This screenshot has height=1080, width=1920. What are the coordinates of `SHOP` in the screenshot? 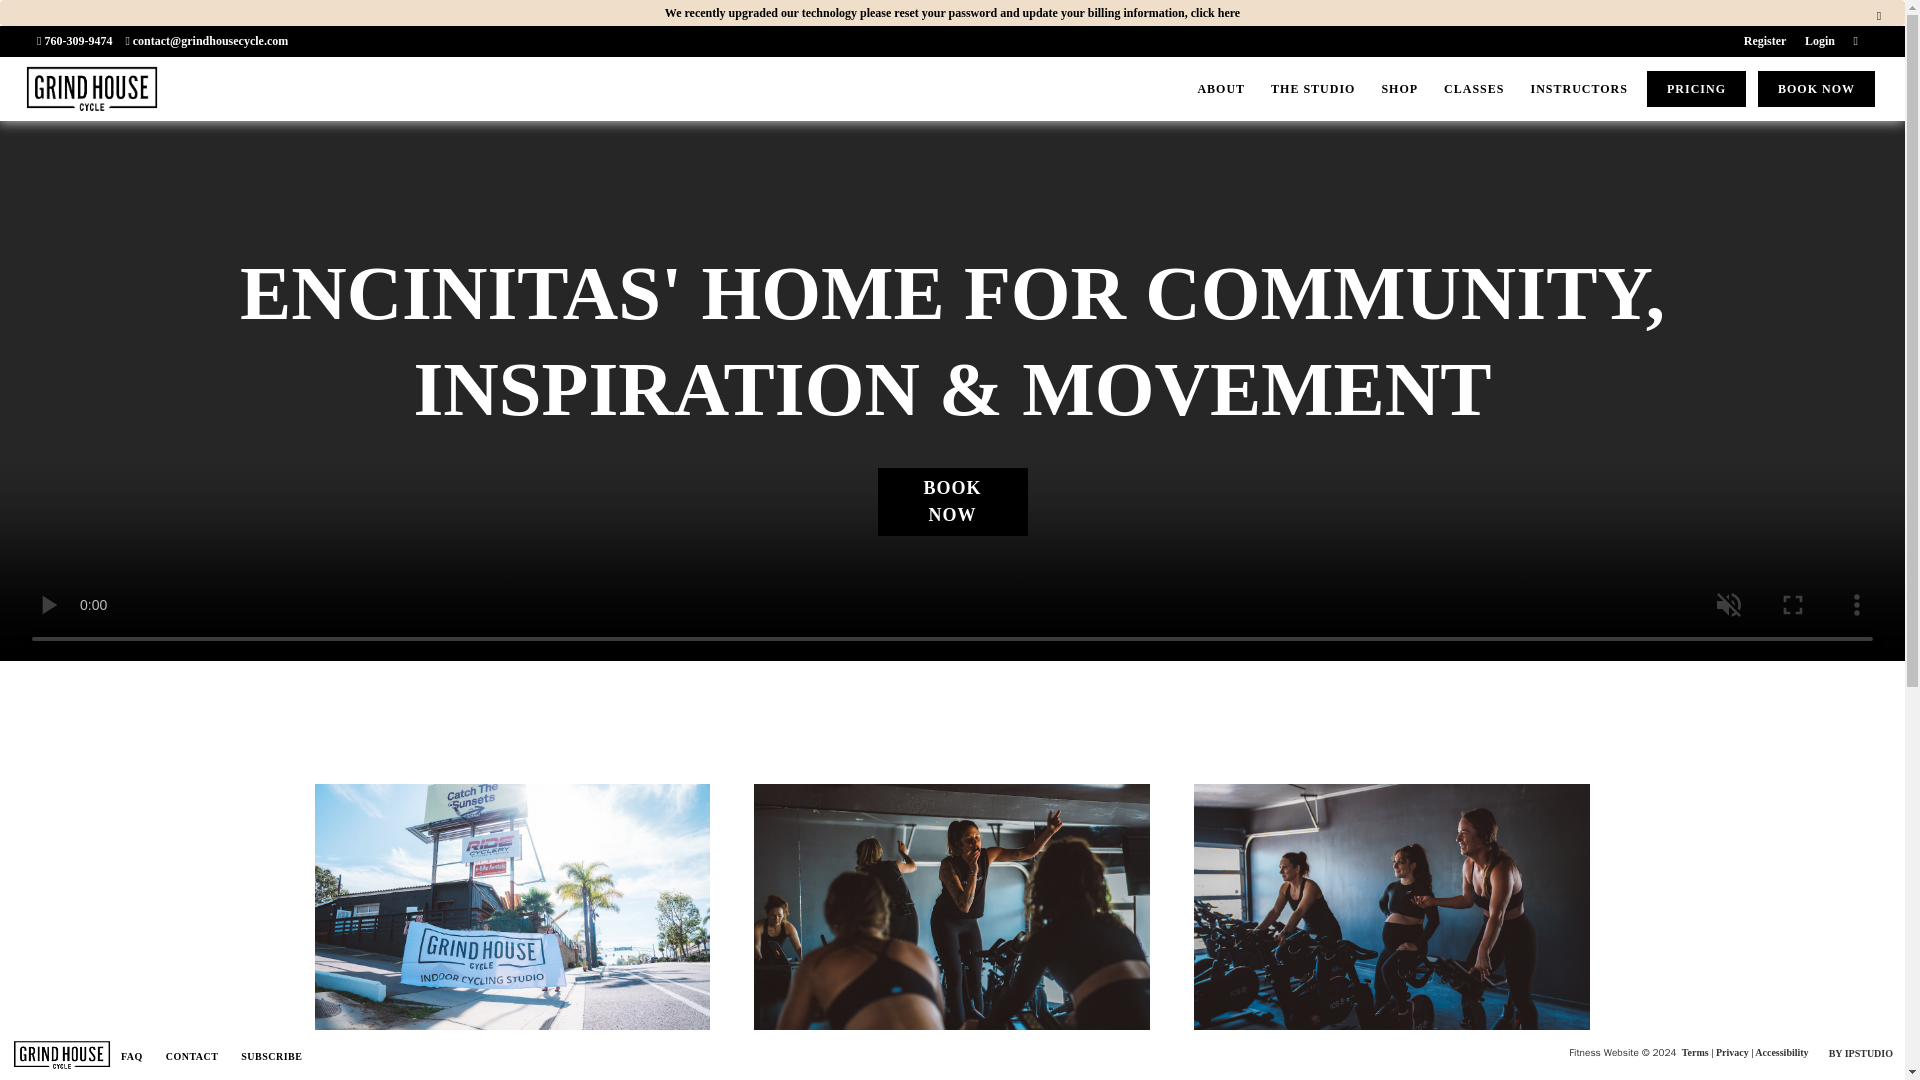 It's located at (1399, 88).